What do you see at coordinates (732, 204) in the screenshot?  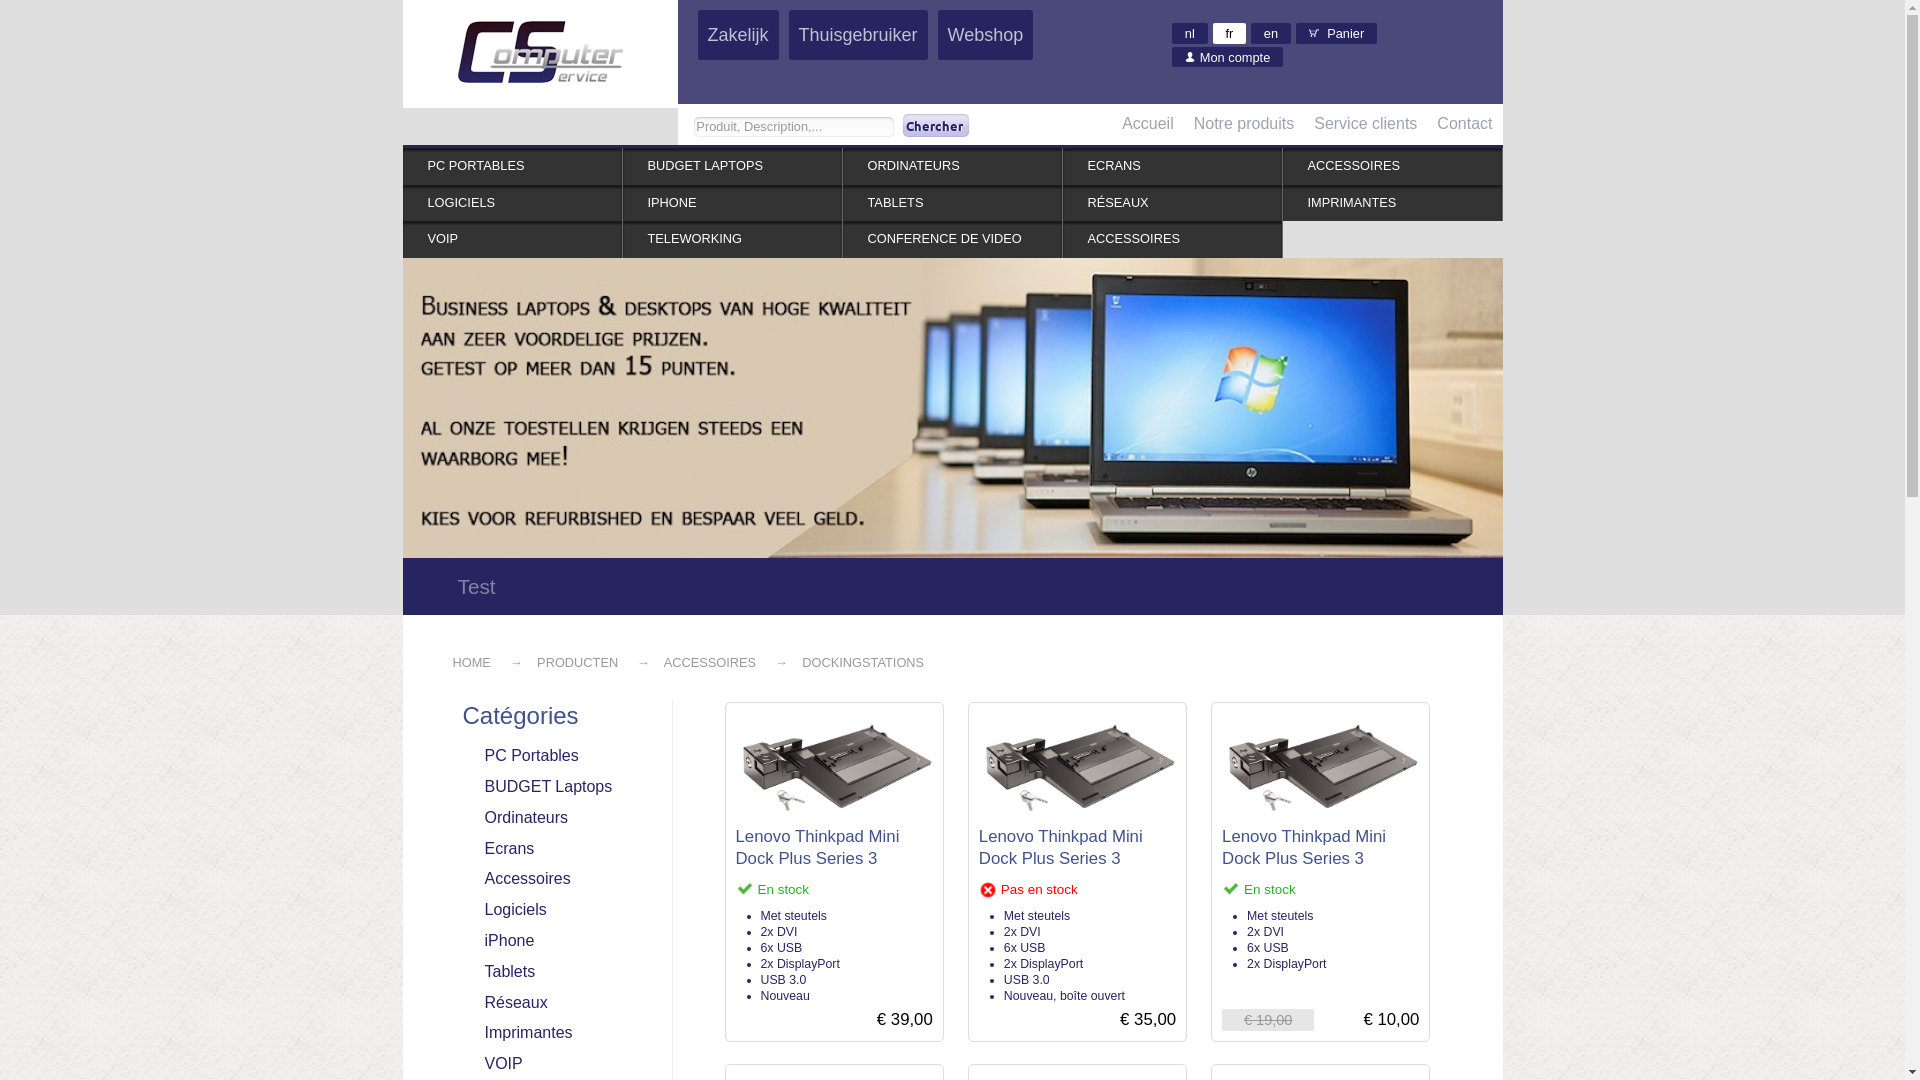 I see `IPHONE` at bounding box center [732, 204].